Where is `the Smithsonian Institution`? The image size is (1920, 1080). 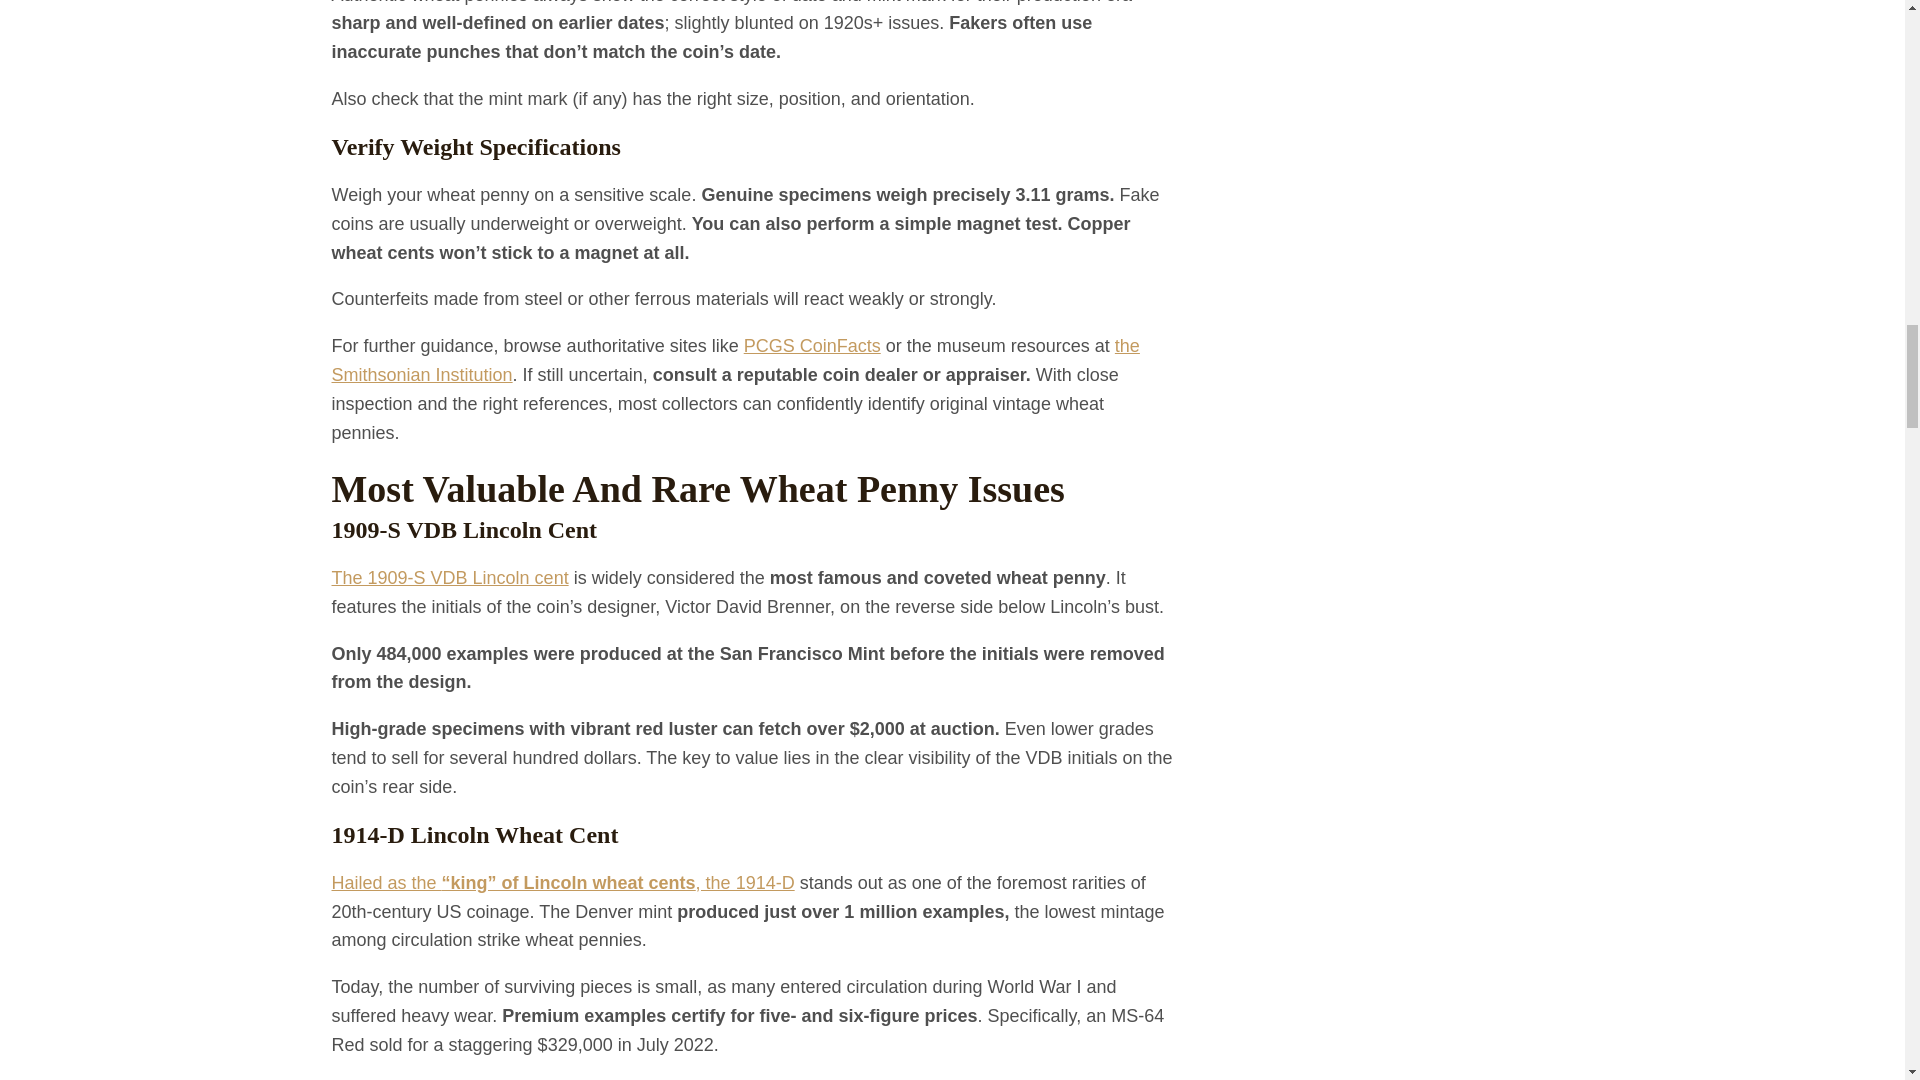 the Smithsonian Institution is located at coordinates (736, 360).